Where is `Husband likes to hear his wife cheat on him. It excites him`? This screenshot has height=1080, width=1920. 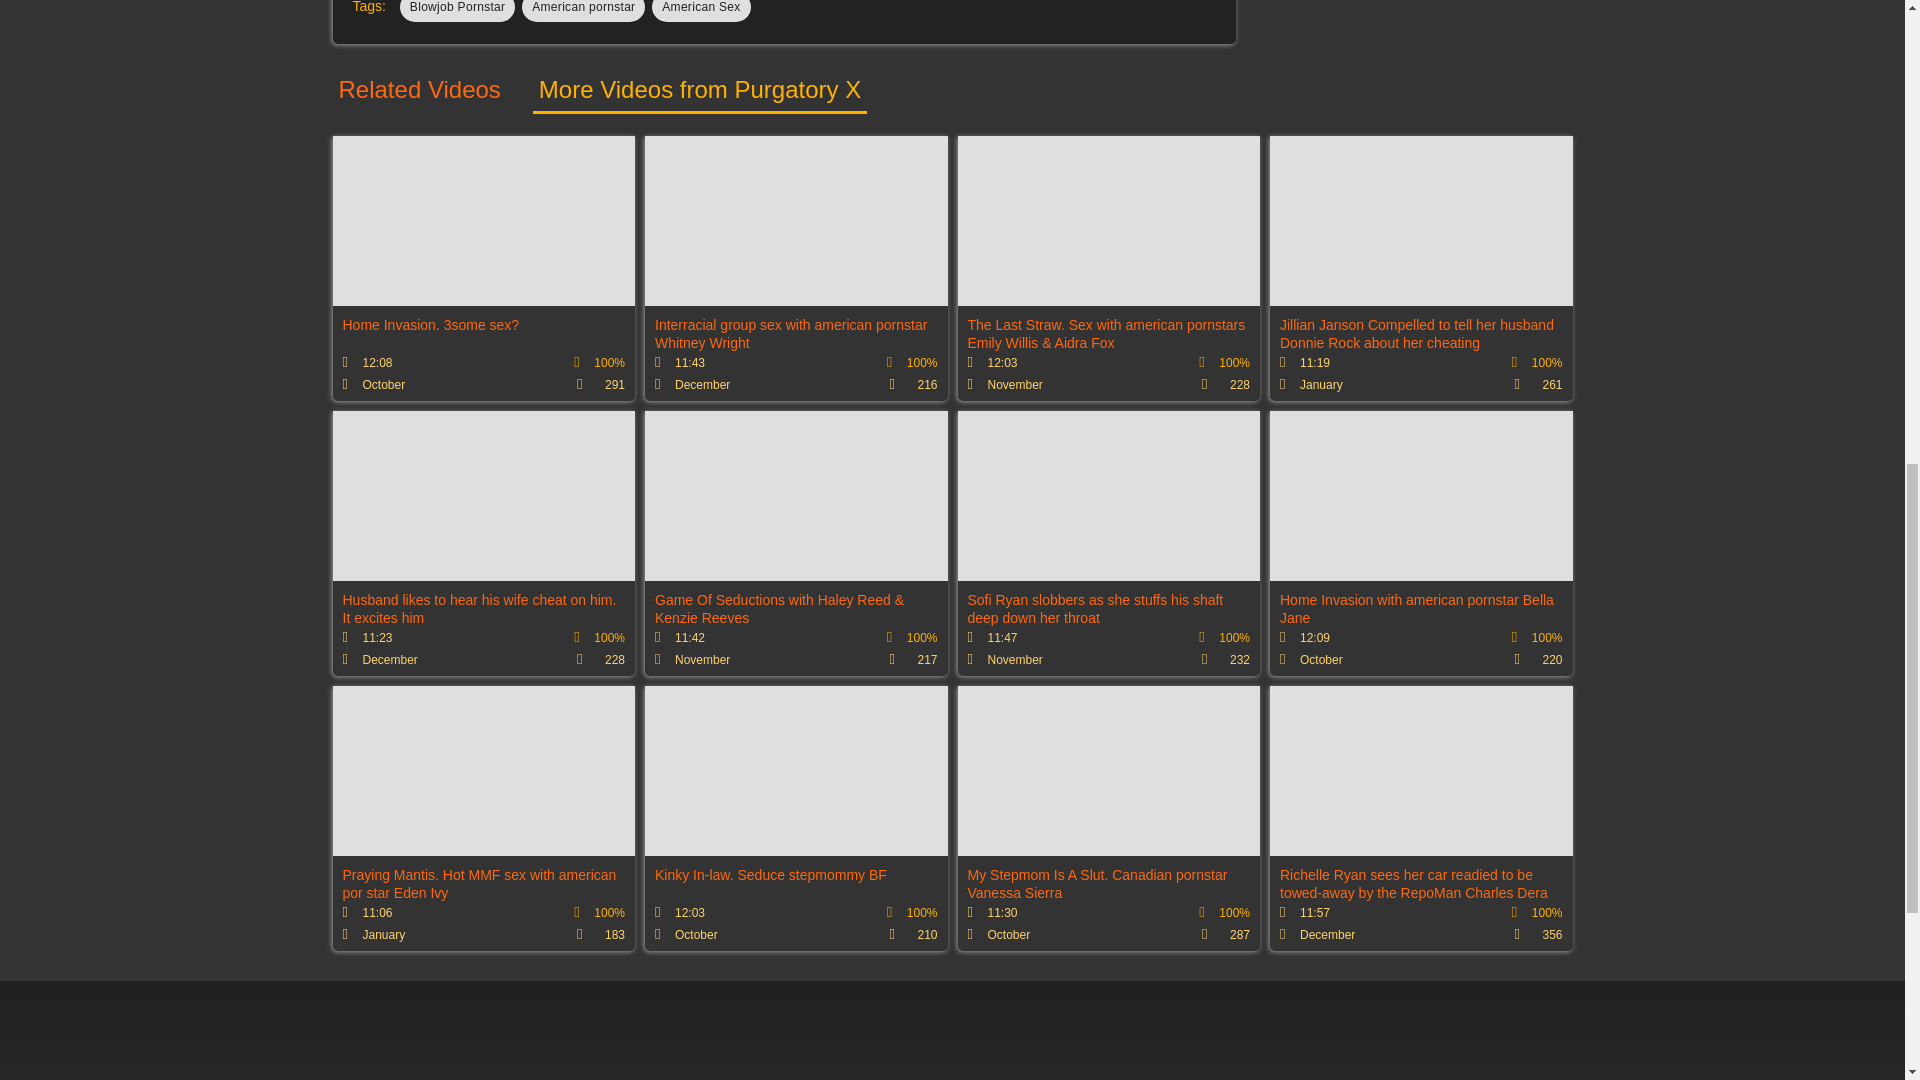 Husband likes to hear his wife cheat on him. It excites him is located at coordinates (484, 544).